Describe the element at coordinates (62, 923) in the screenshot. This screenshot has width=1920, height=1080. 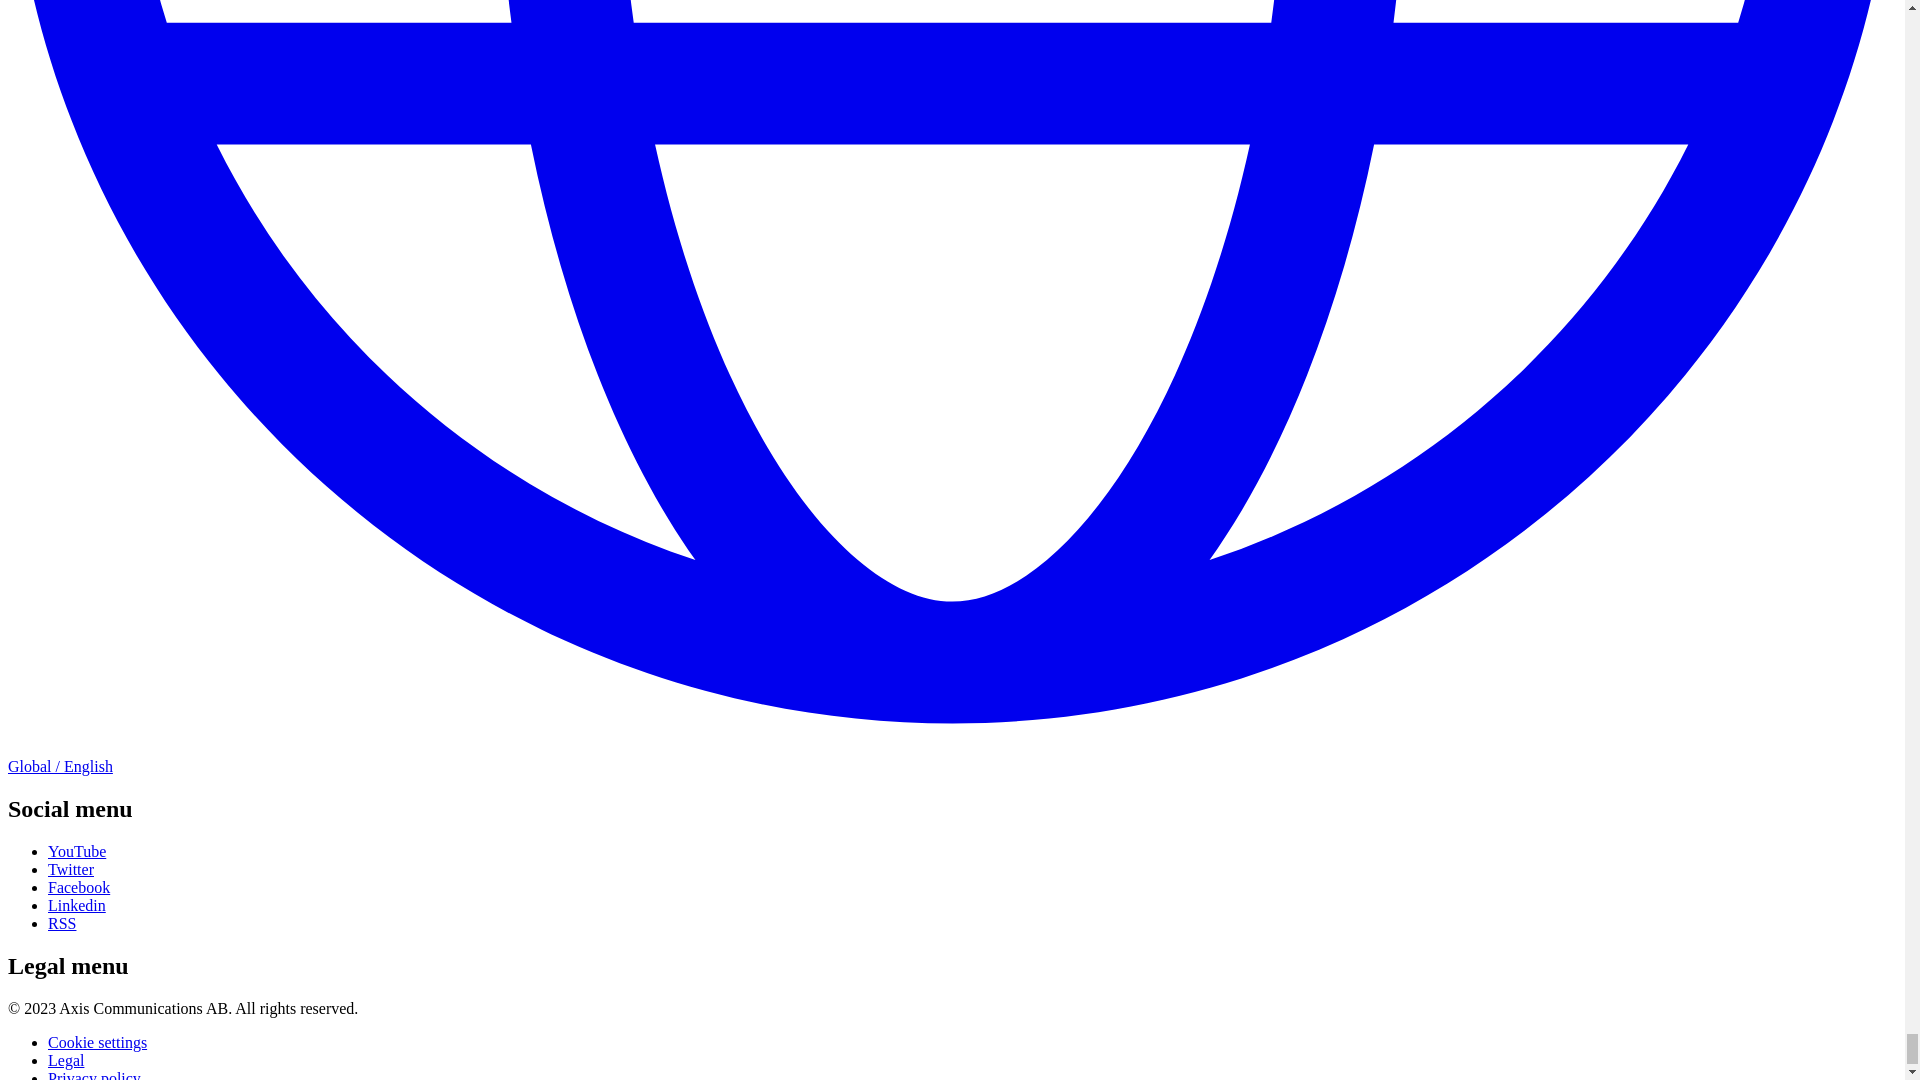
I see `RSS` at that location.